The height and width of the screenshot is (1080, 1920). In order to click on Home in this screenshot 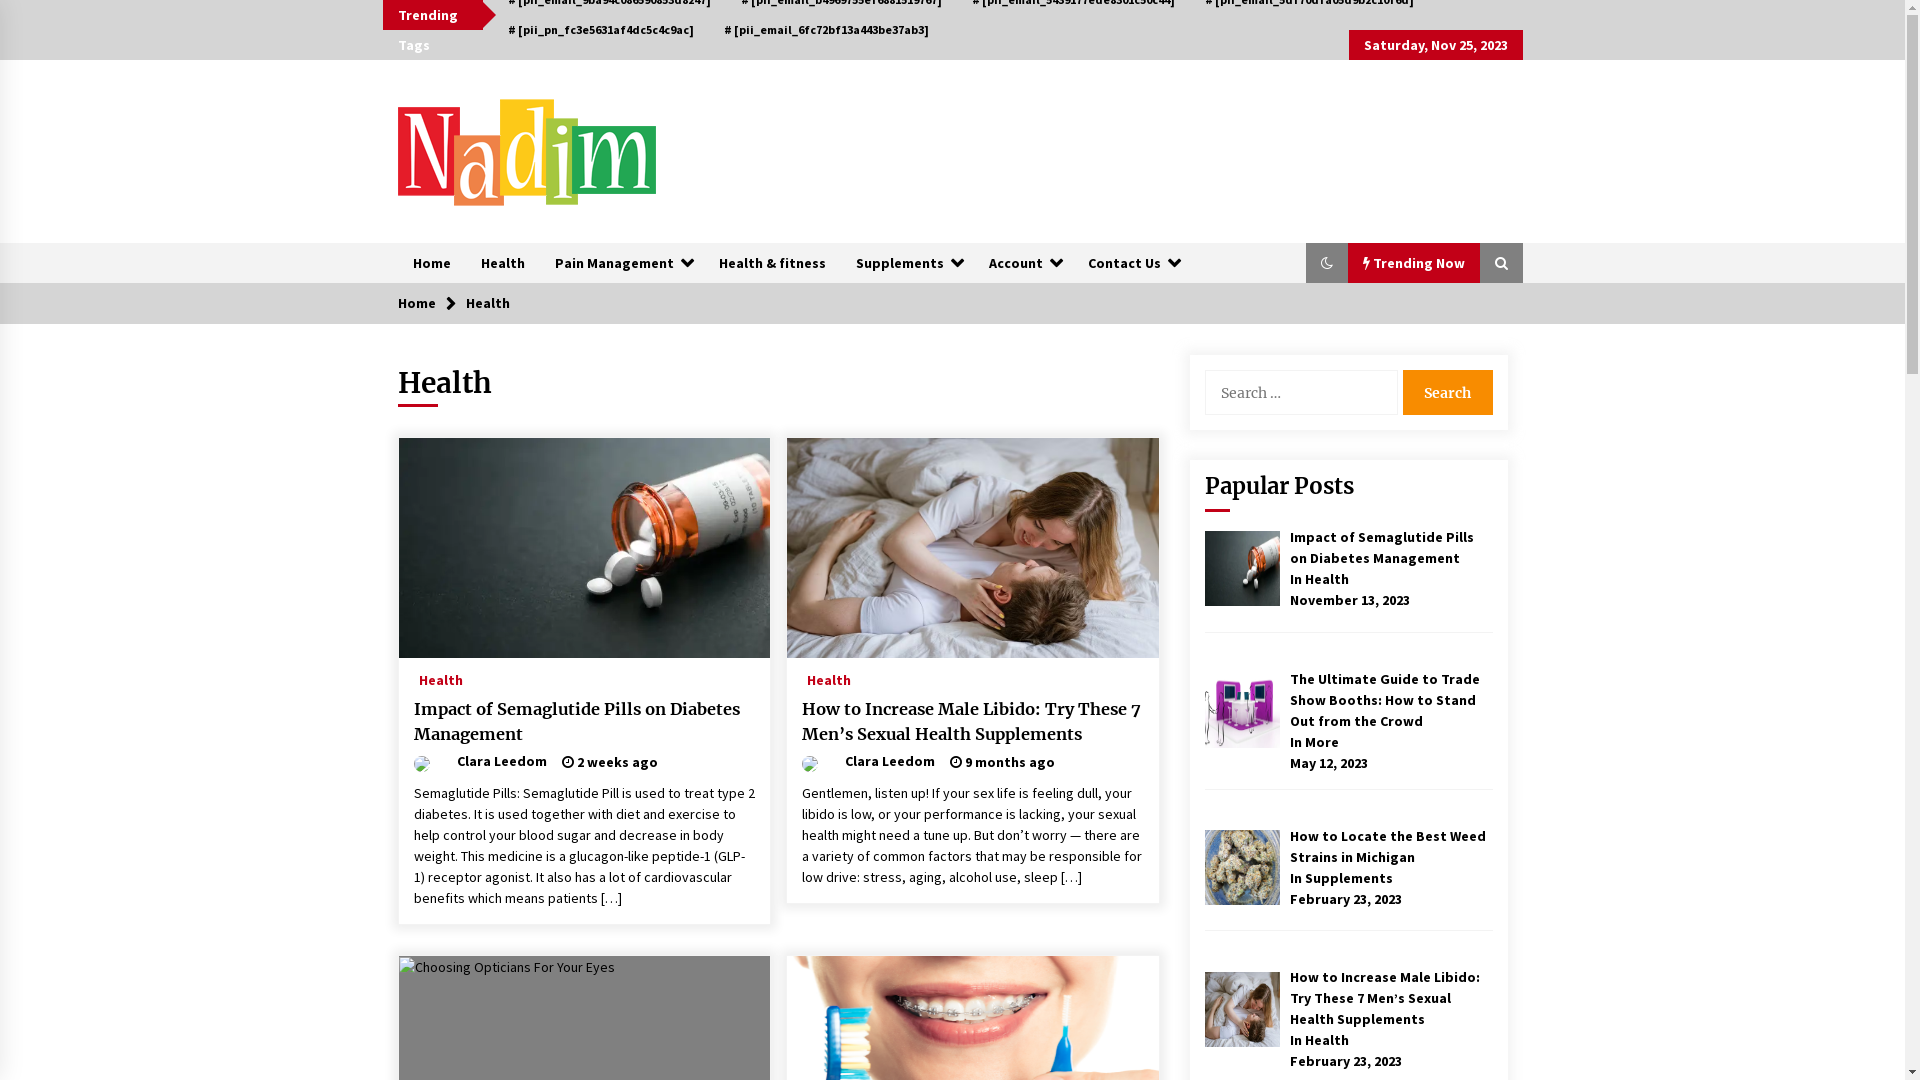, I will do `click(432, 263)`.